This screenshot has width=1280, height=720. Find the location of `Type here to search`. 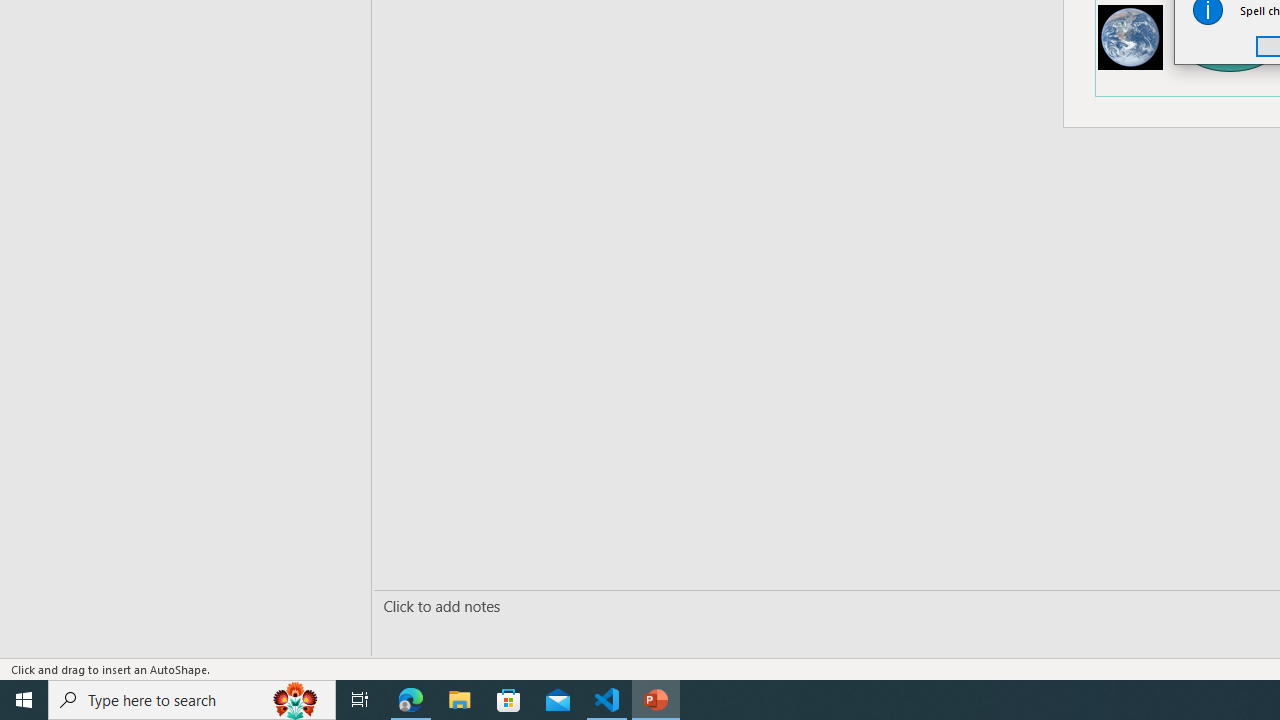

Type here to search is located at coordinates (192, 700).